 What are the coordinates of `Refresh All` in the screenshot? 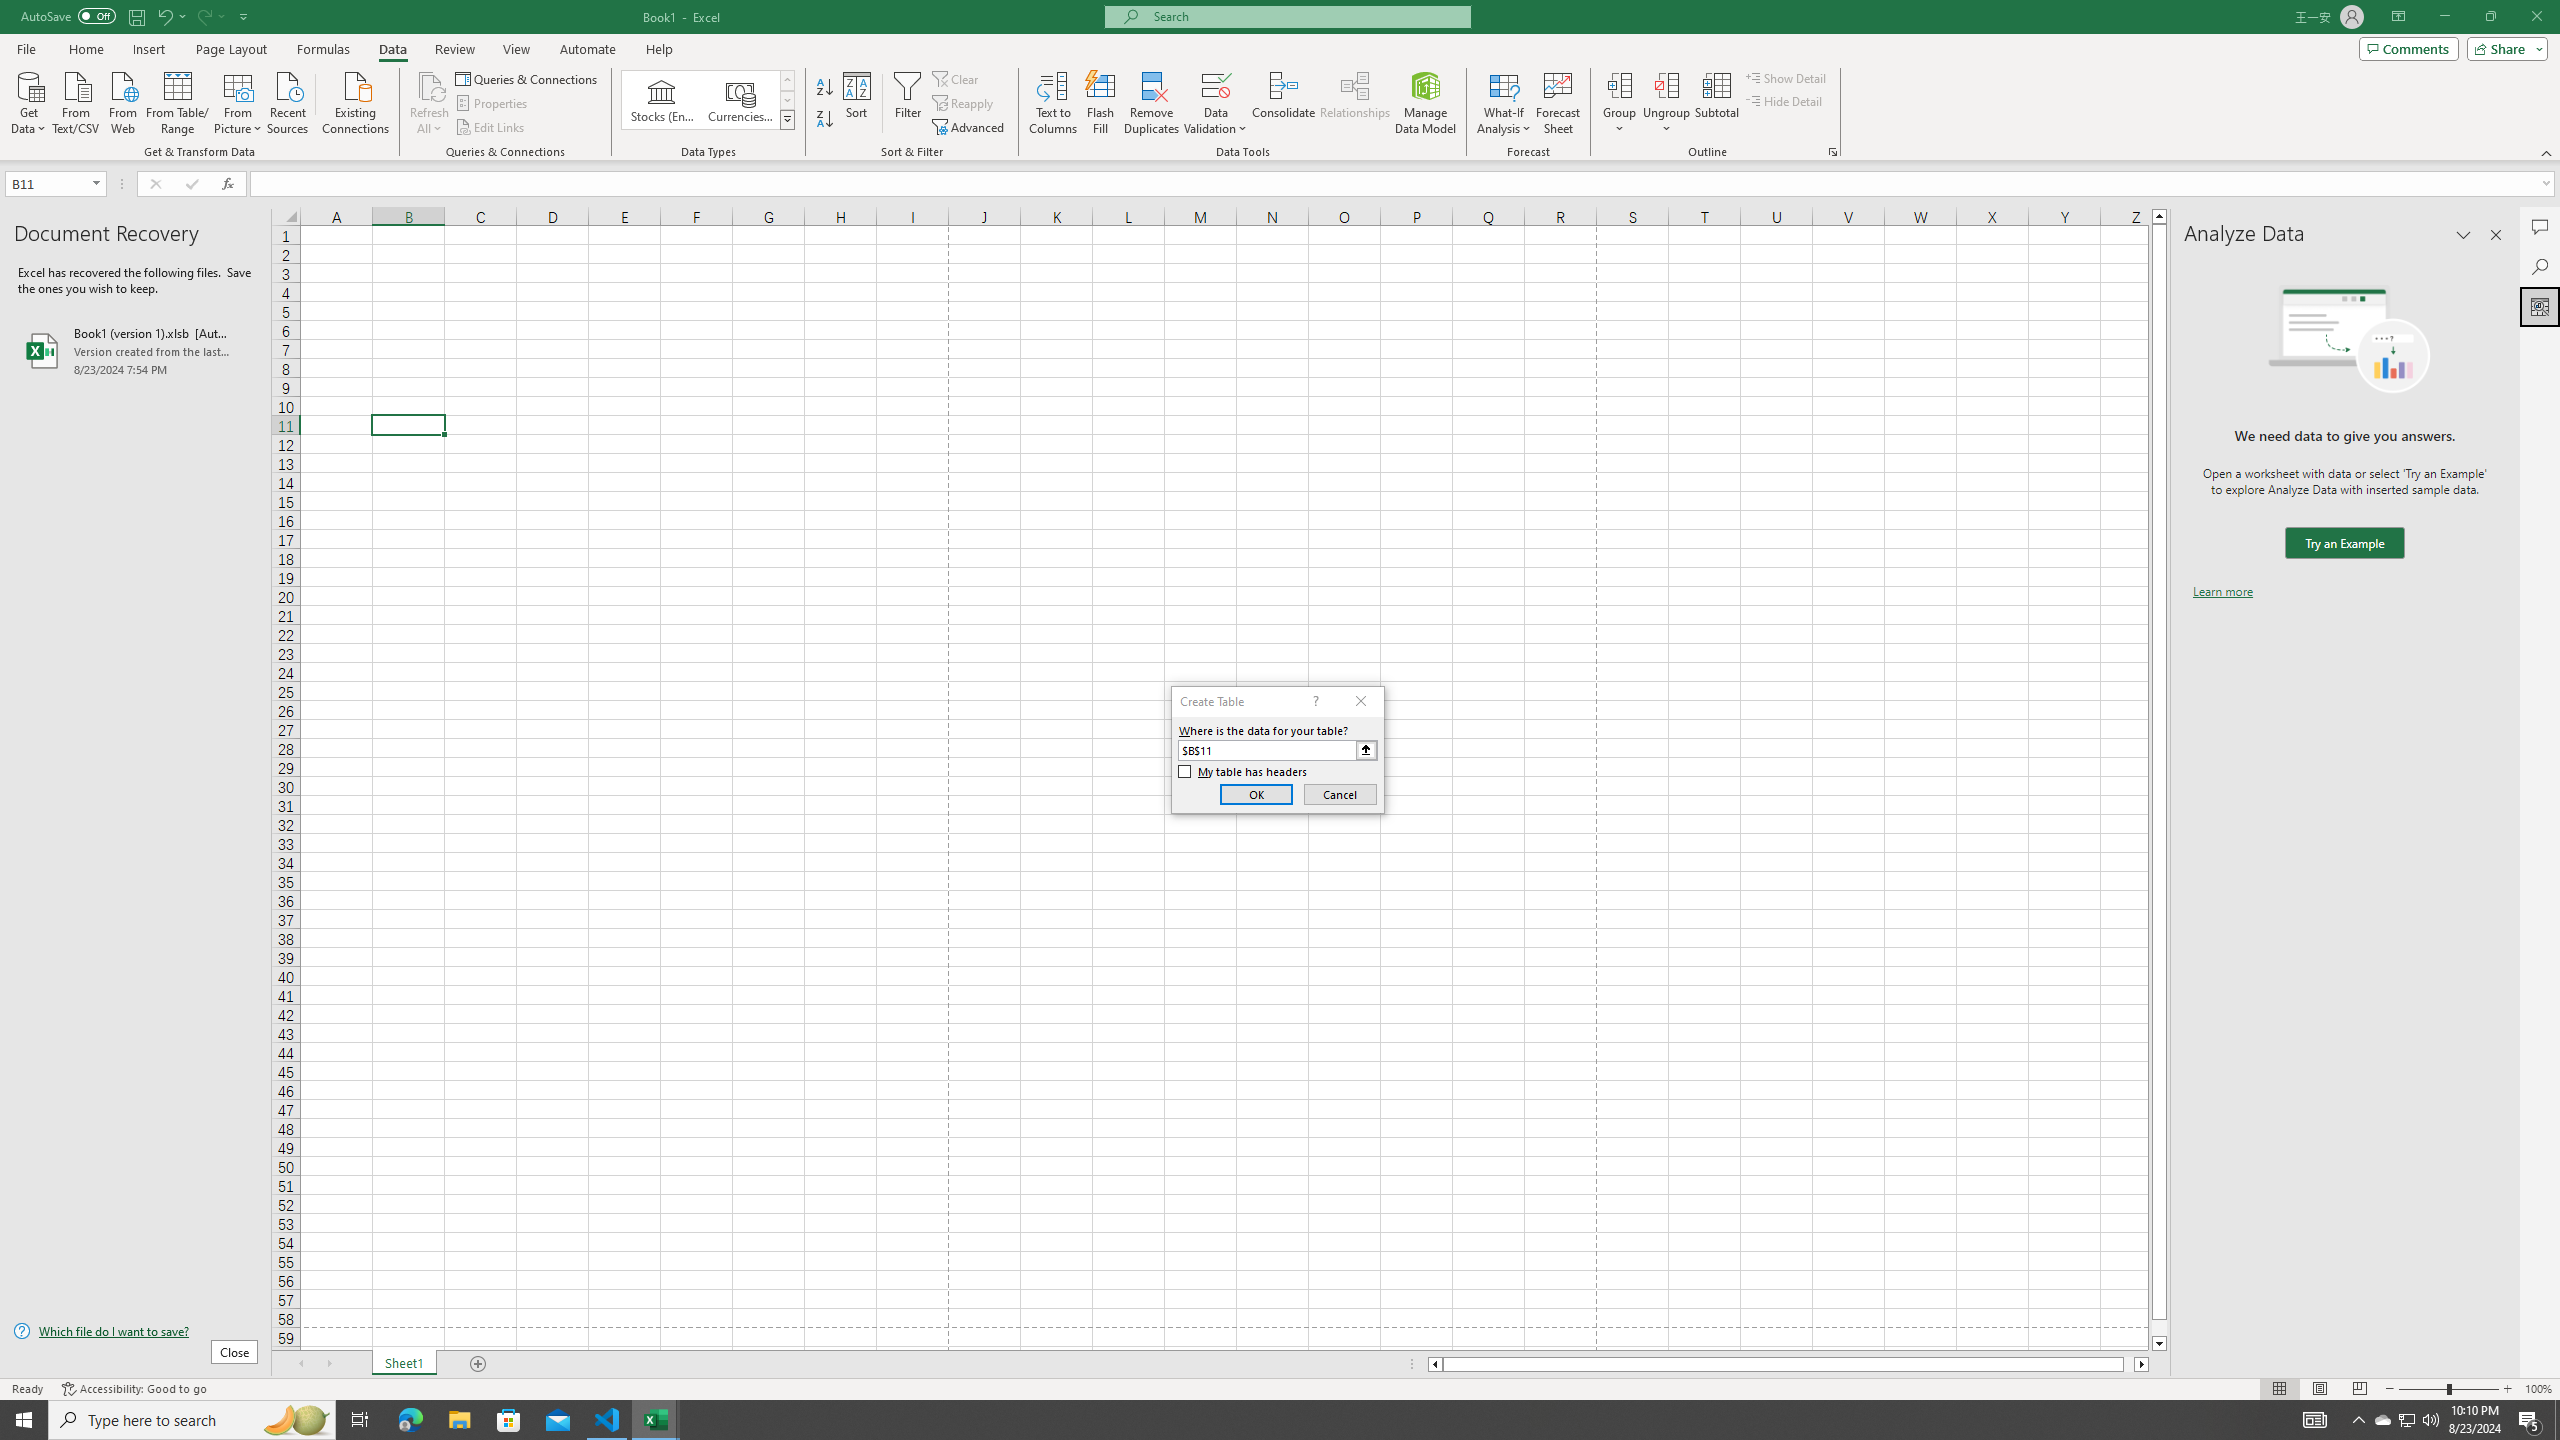 It's located at (430, 85).